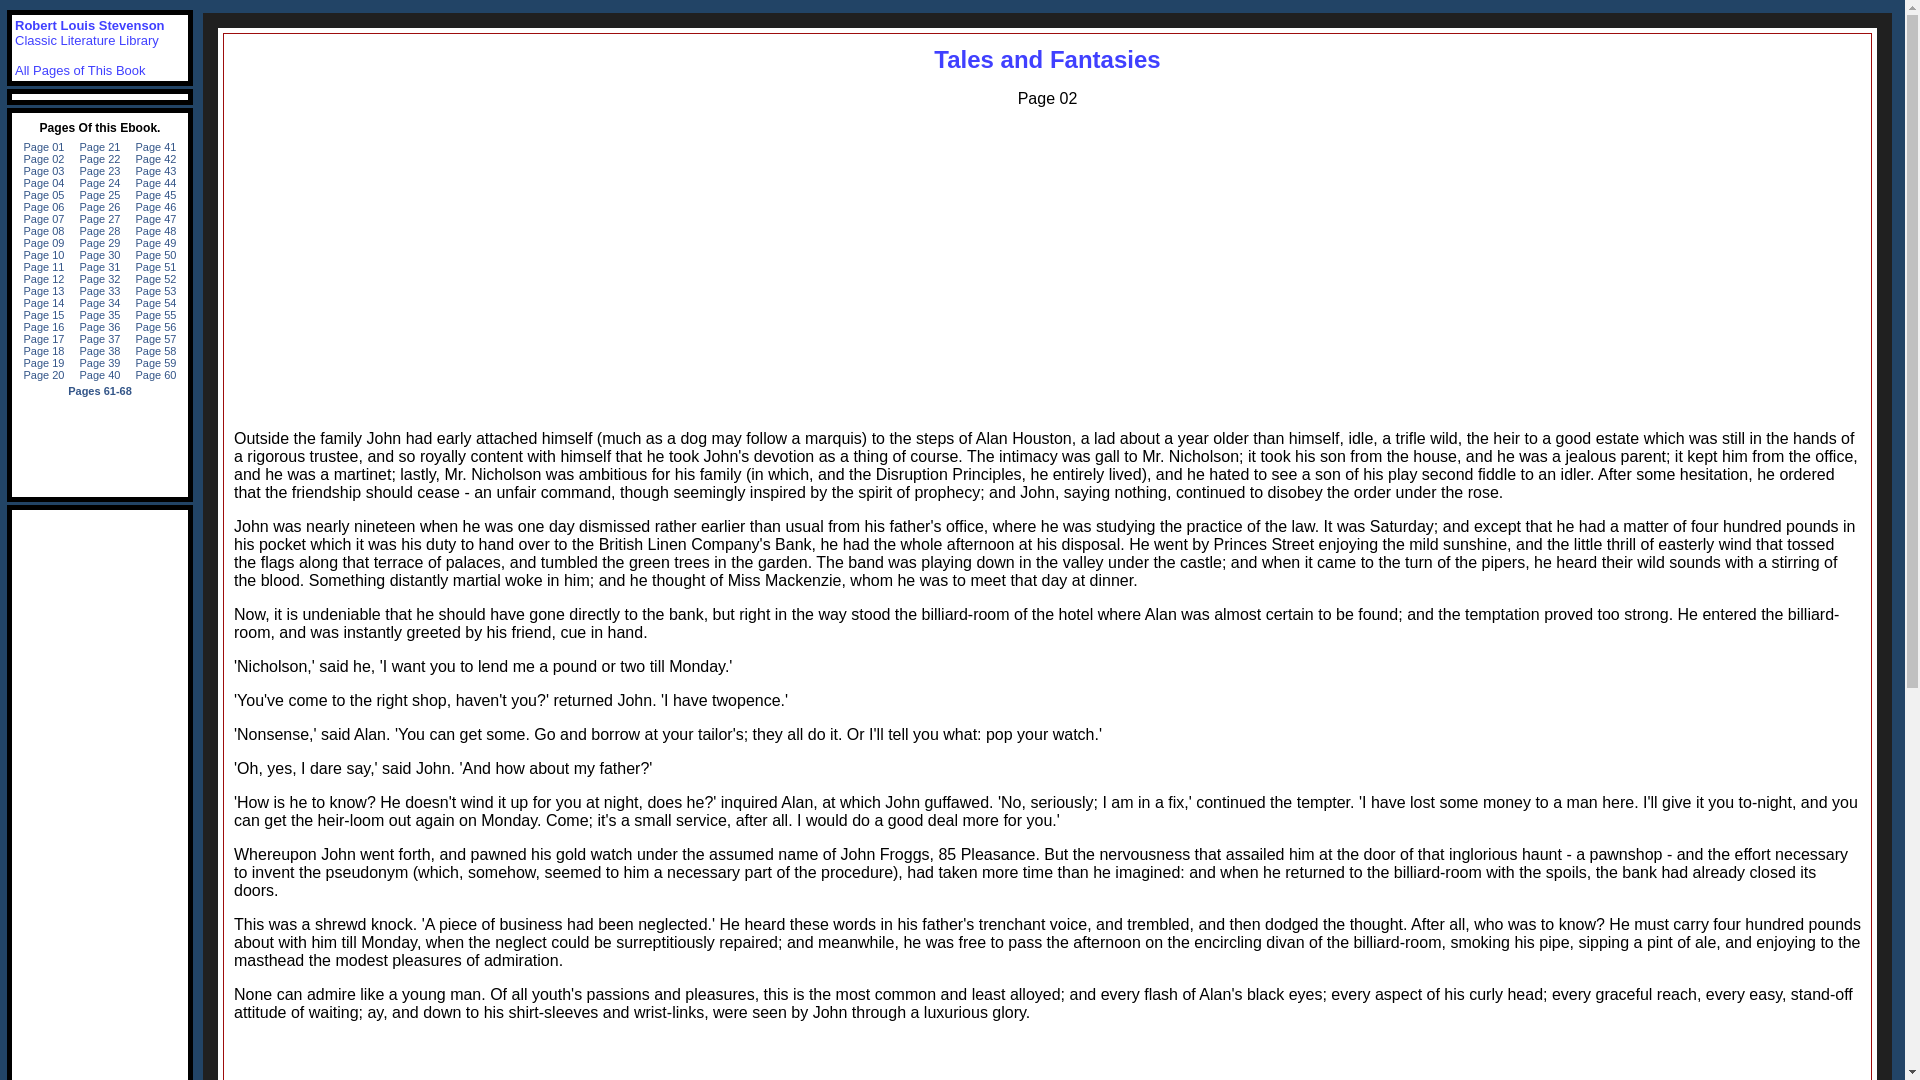 The height and width of the screenshot is (1080, 1920). What do you see at coordinates (1046, 60) in the screenshot?
I see `Tales and Fantasies` at bounding box center [1046, 60].